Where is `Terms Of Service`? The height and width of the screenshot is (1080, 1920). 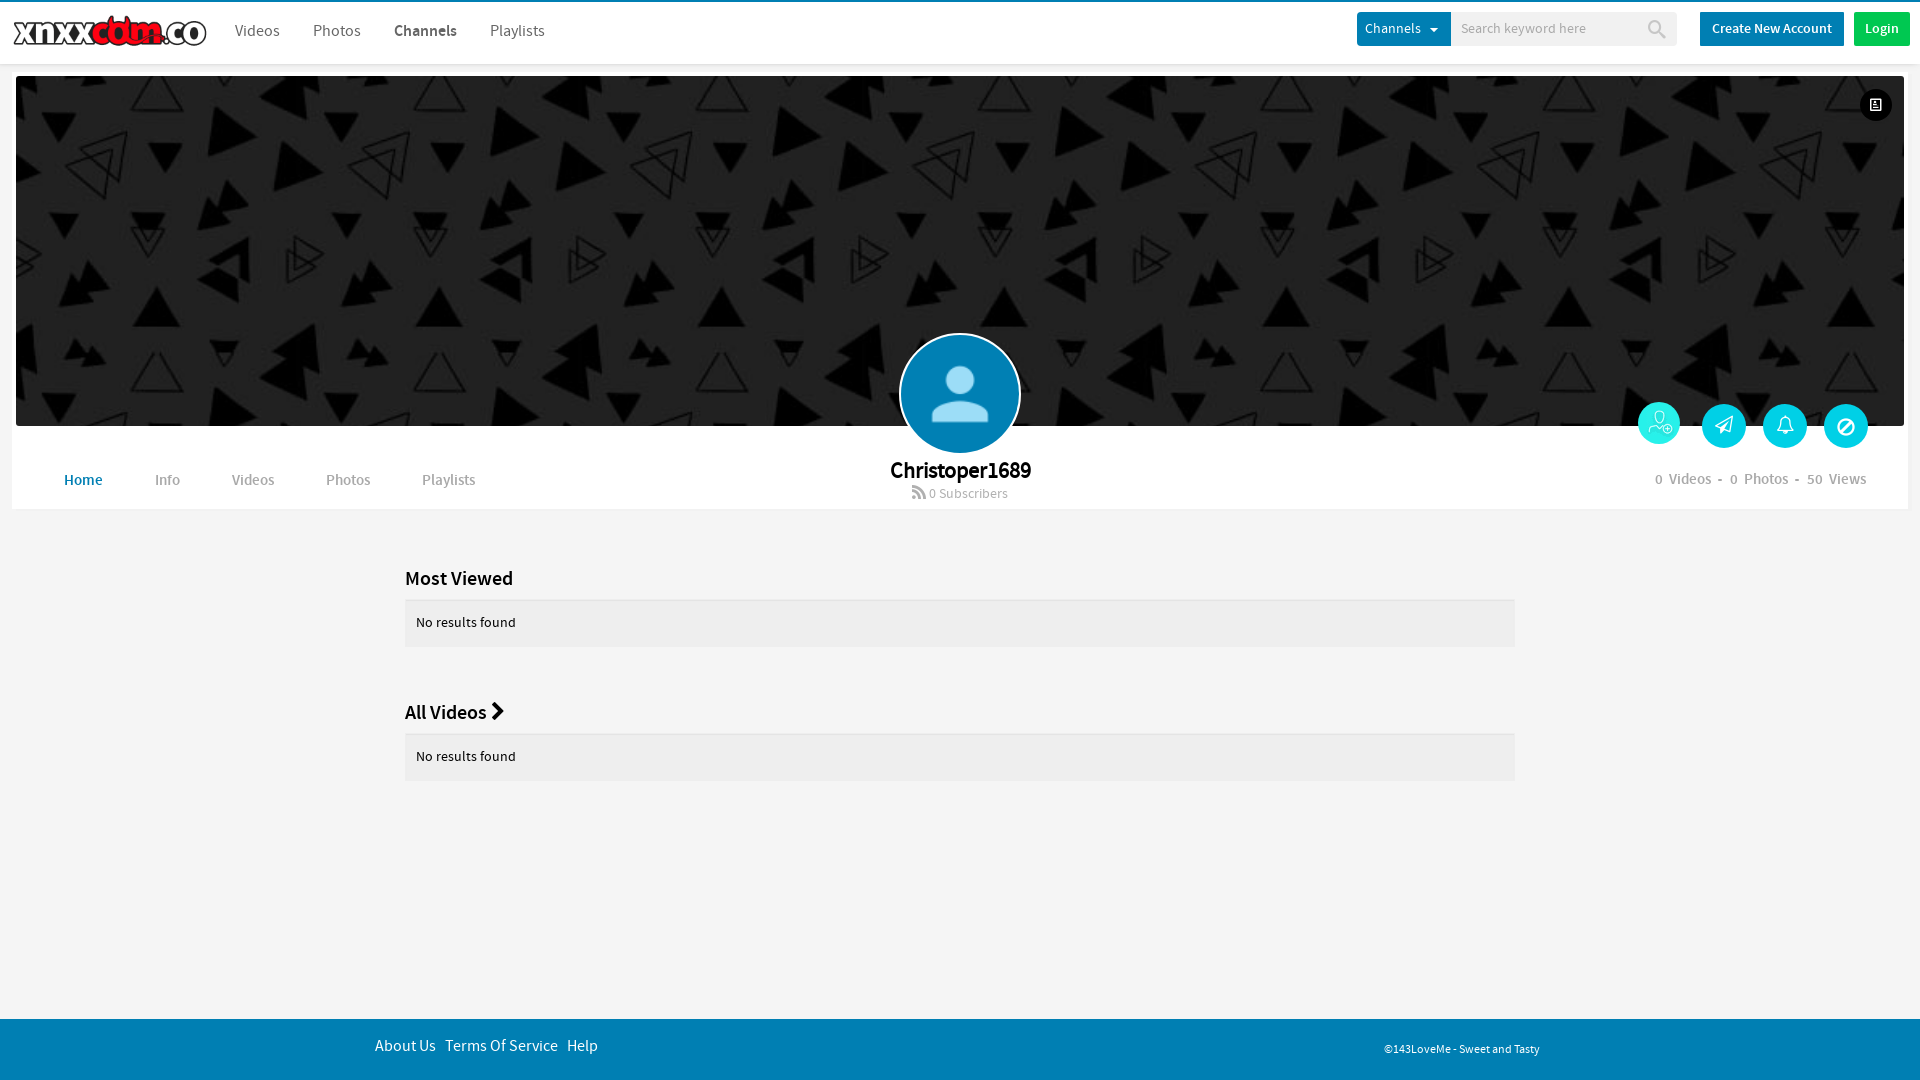 Terms Of Service is located at coordinates (502, 1046).